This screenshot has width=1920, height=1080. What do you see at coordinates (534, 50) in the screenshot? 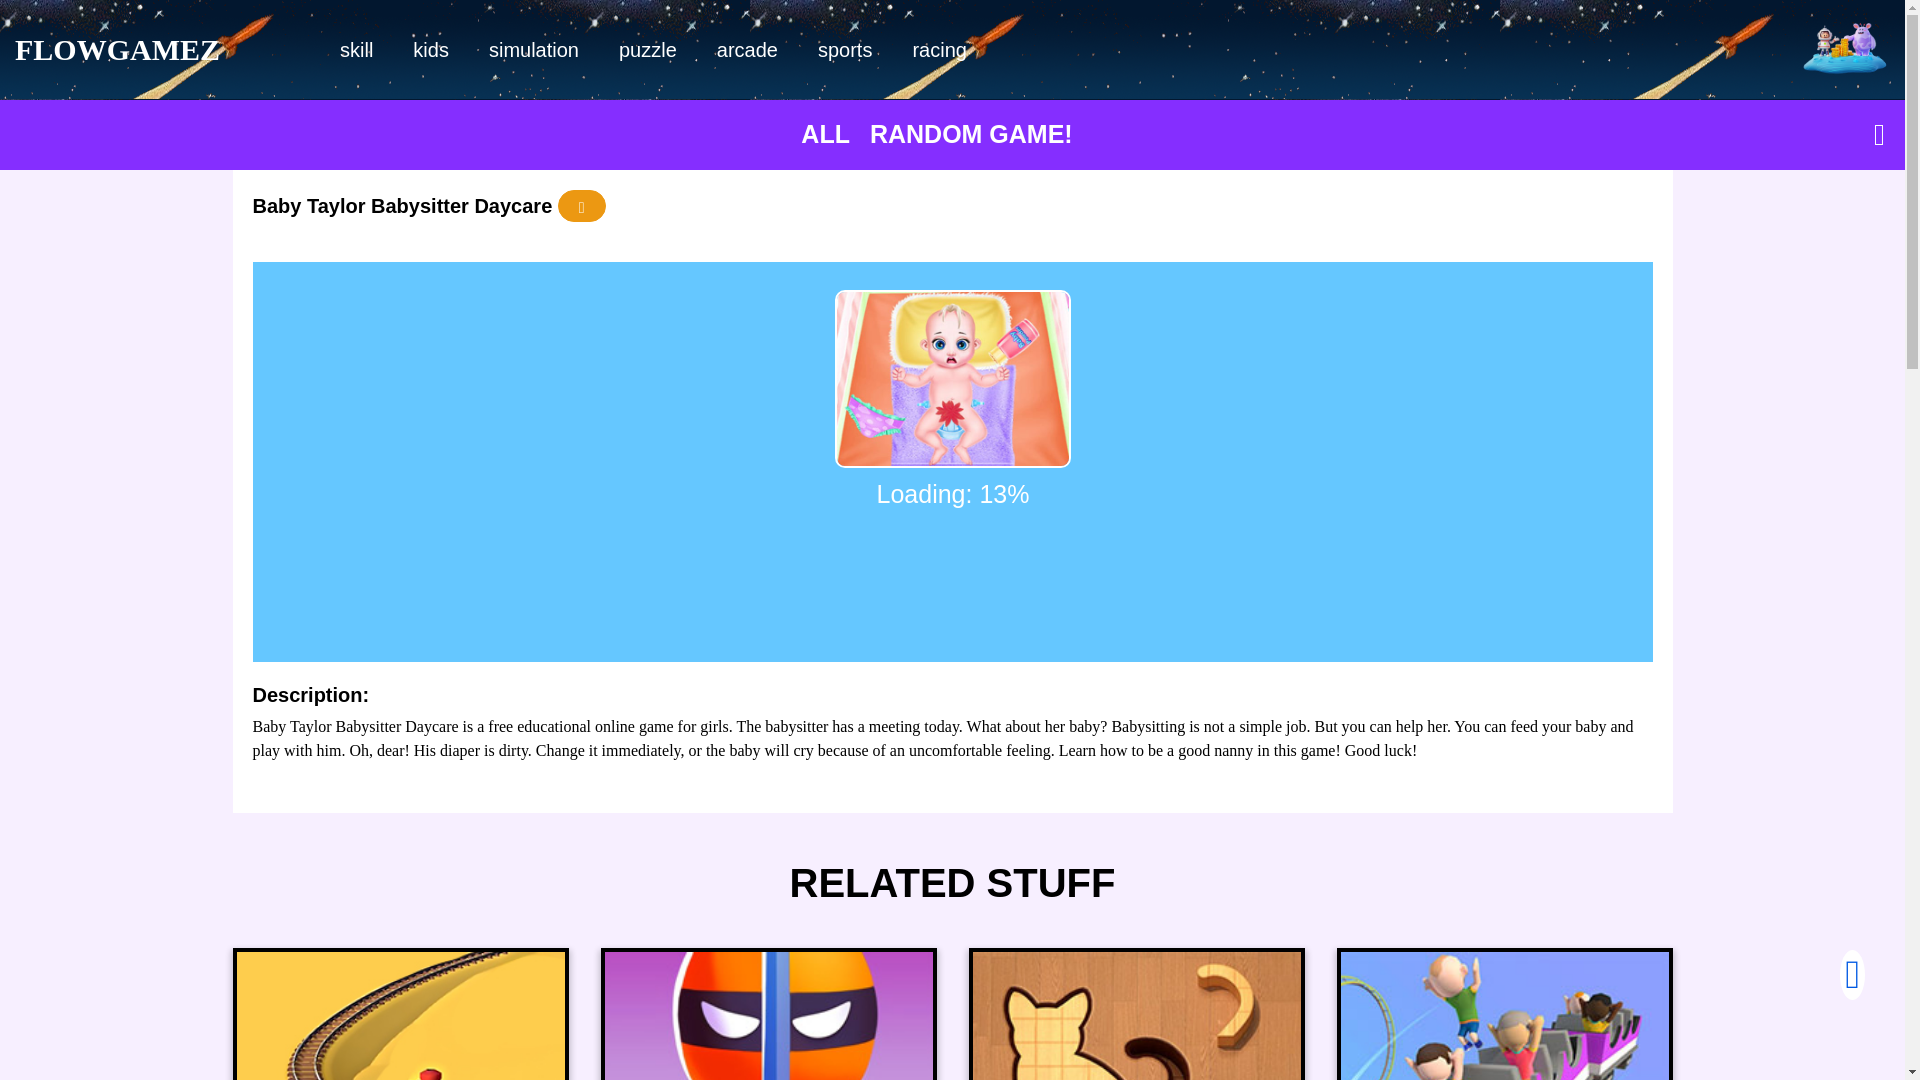
I see `simulation` at bounding box center [534, 50].